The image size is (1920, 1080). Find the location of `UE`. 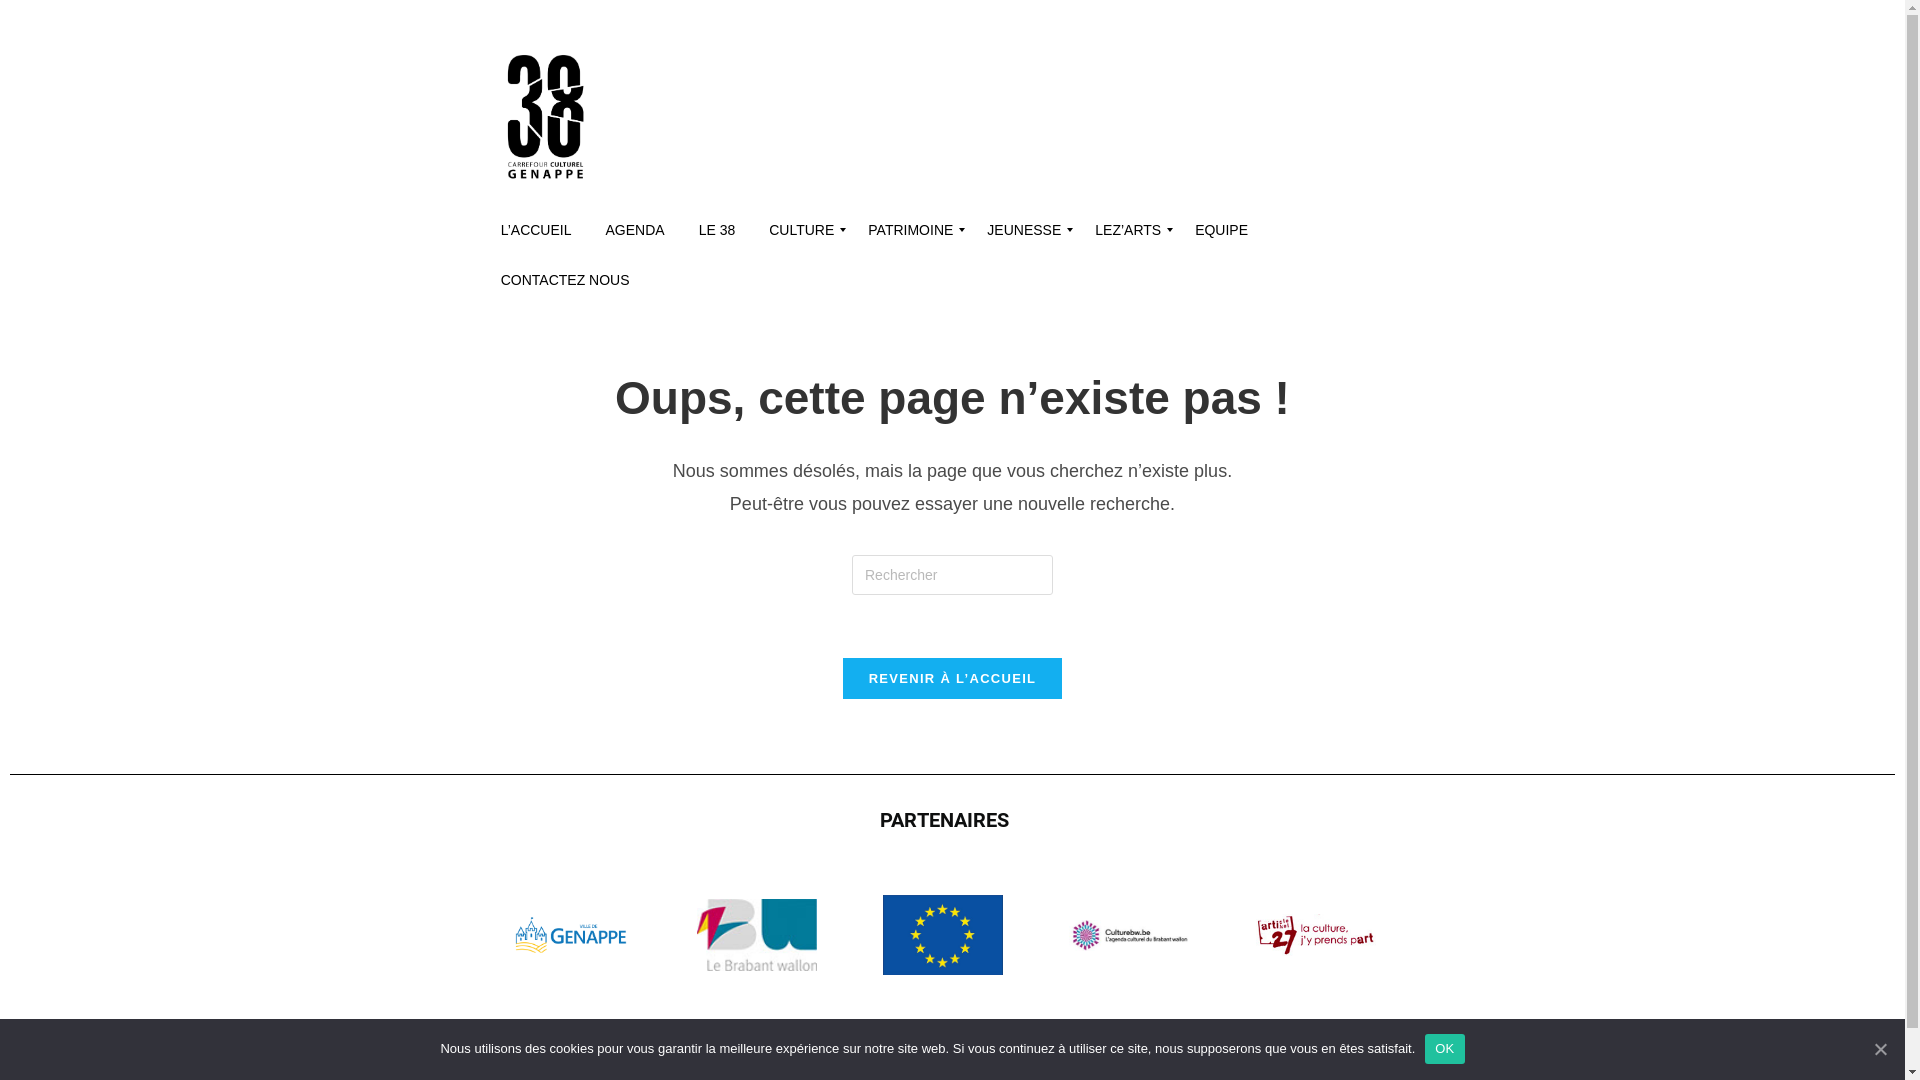

UE is located at coordinates (942, 935).